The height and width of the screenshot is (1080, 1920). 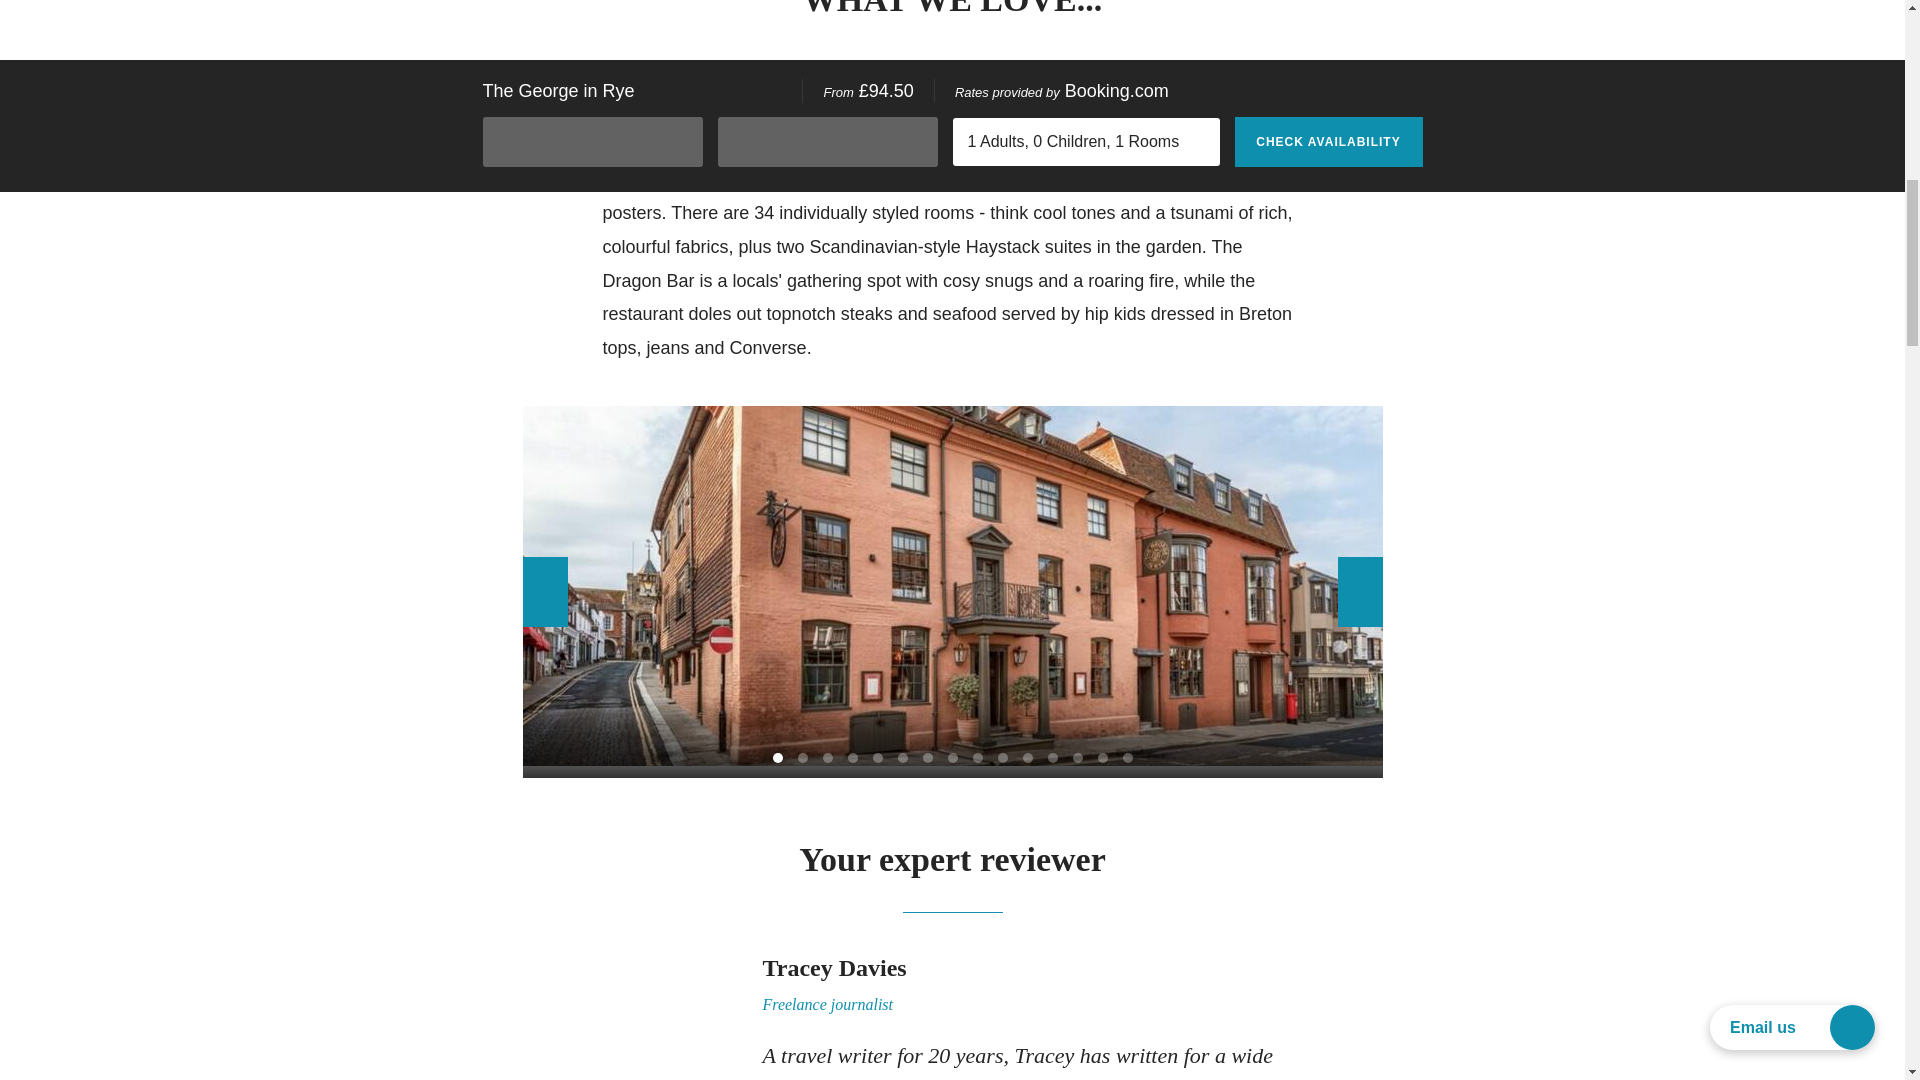 What do you see at coordinates (826, 757) in the screenshot?
I see `3` at bounding box center [826, 757].